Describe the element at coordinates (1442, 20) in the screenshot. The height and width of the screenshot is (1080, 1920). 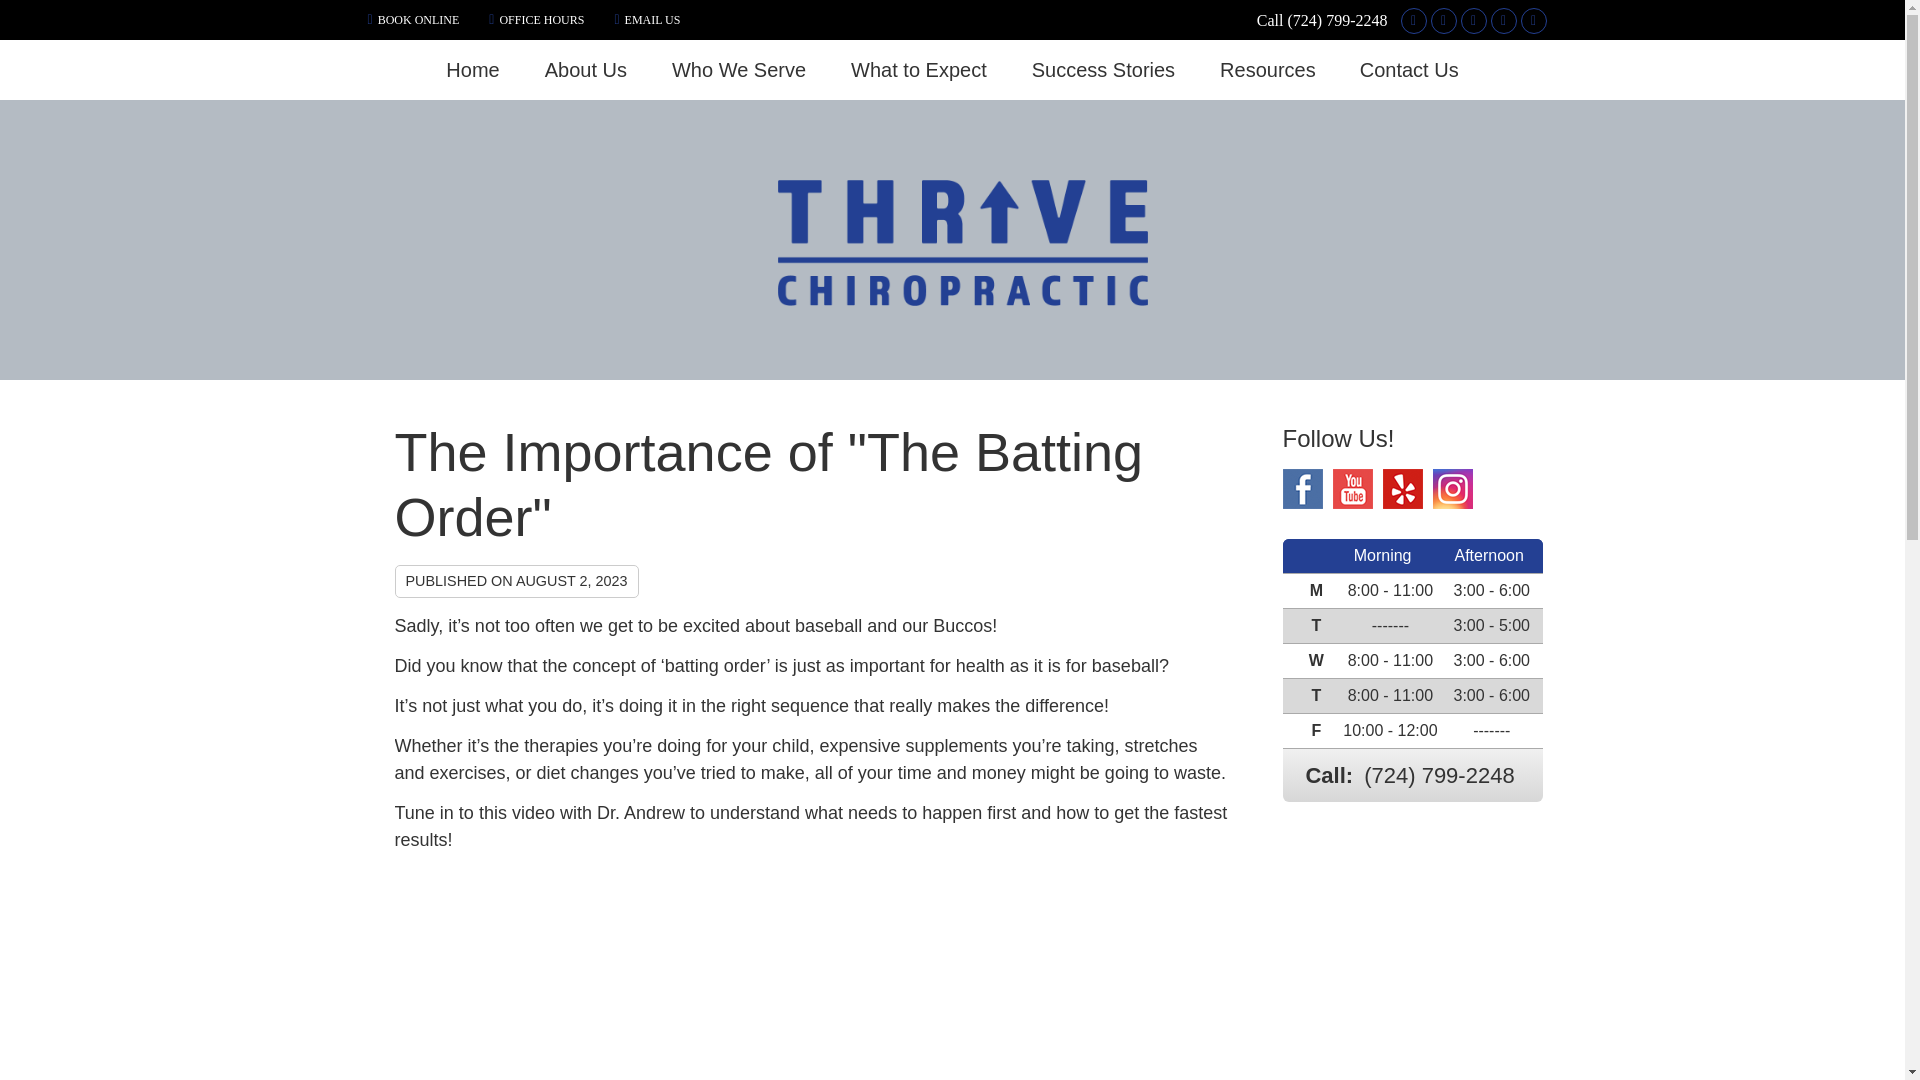
I see `Facebook Social Button` at that location.